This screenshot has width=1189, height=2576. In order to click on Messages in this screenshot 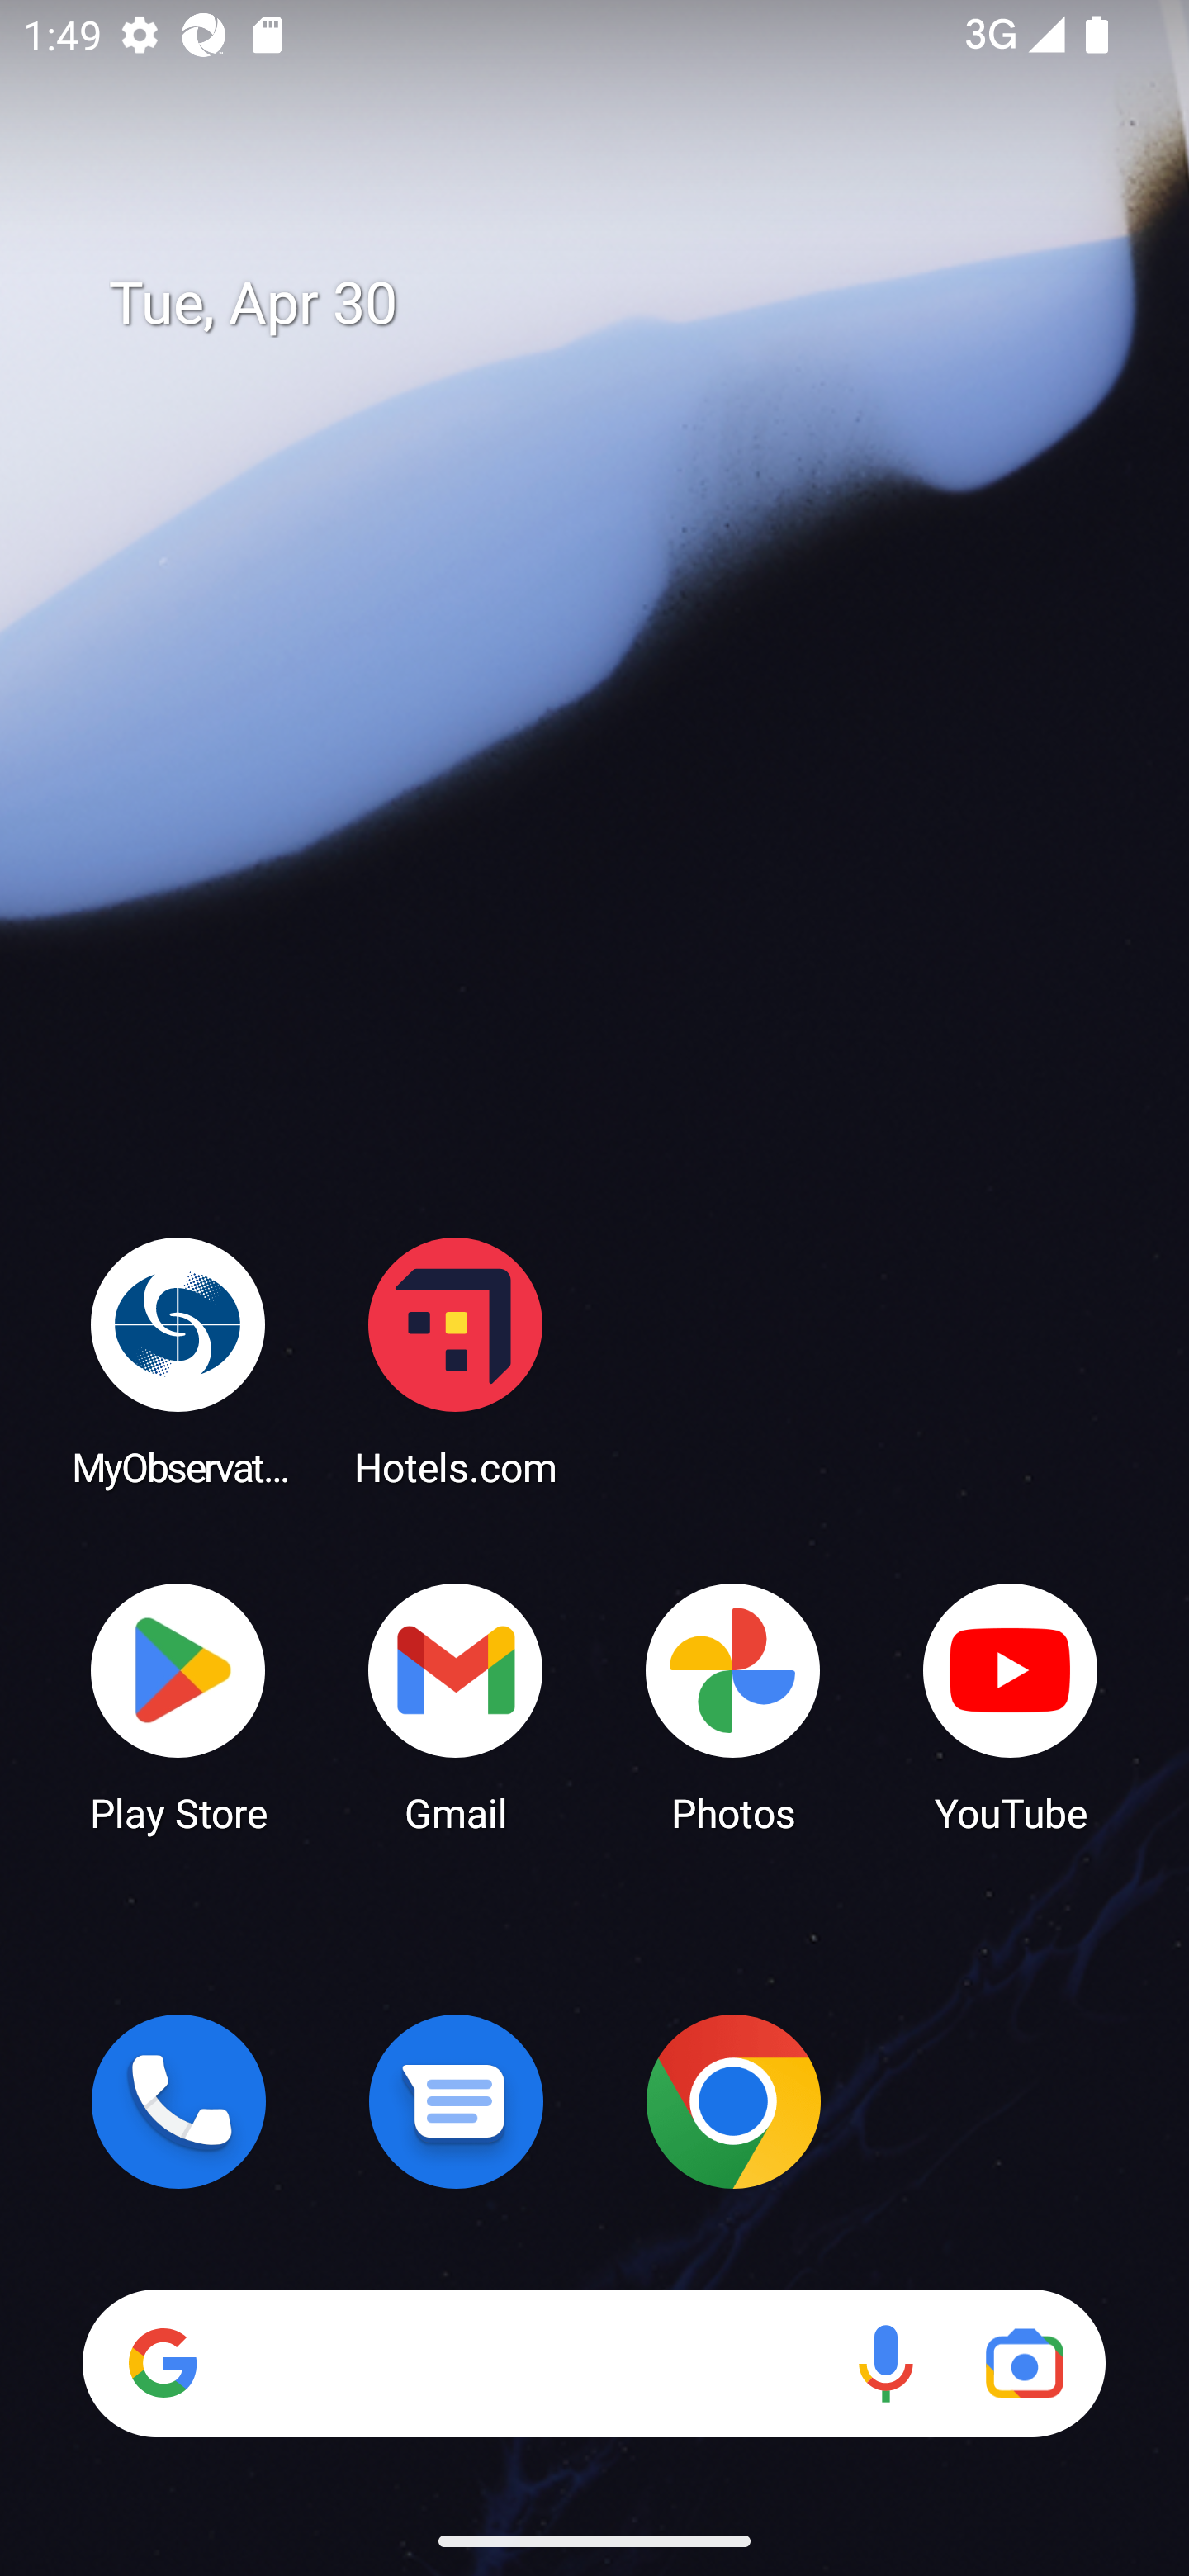, I will do `click(456, 2101)`.